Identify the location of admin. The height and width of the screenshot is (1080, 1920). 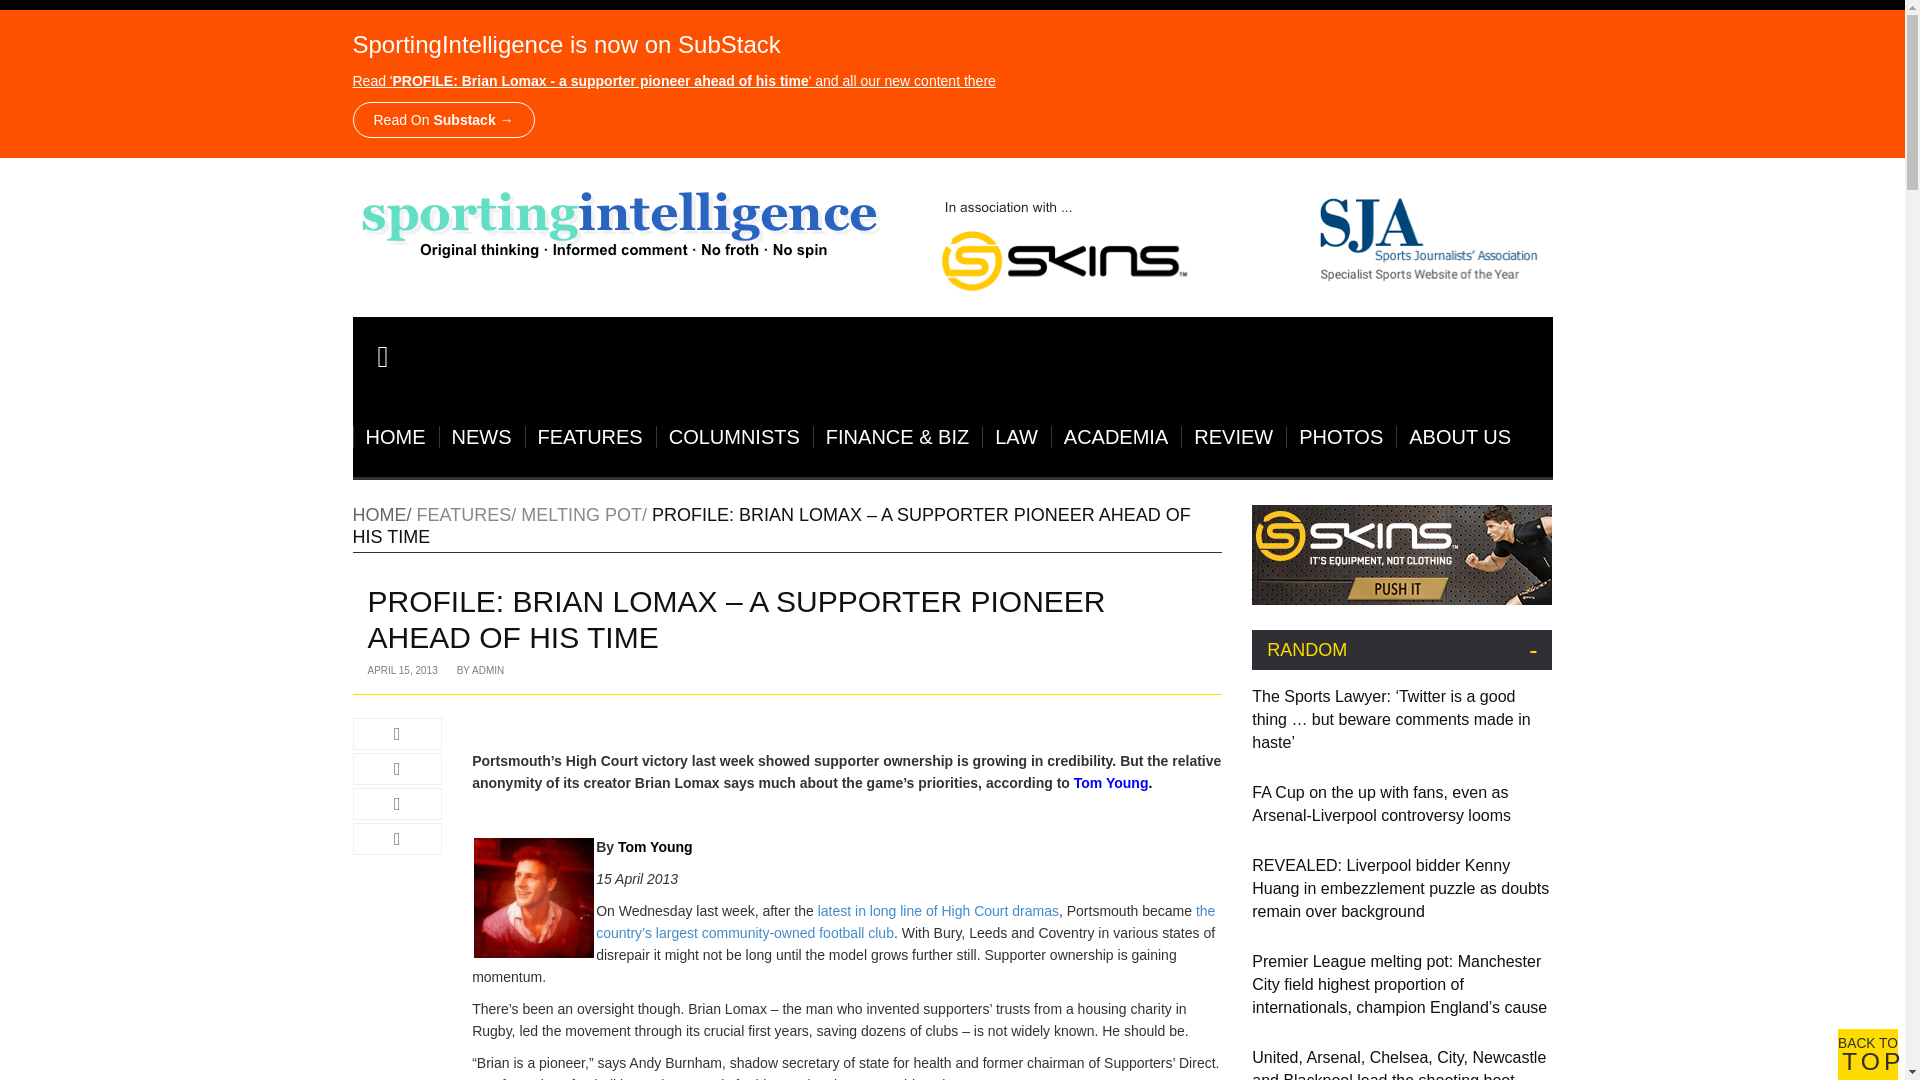
(488, 670).